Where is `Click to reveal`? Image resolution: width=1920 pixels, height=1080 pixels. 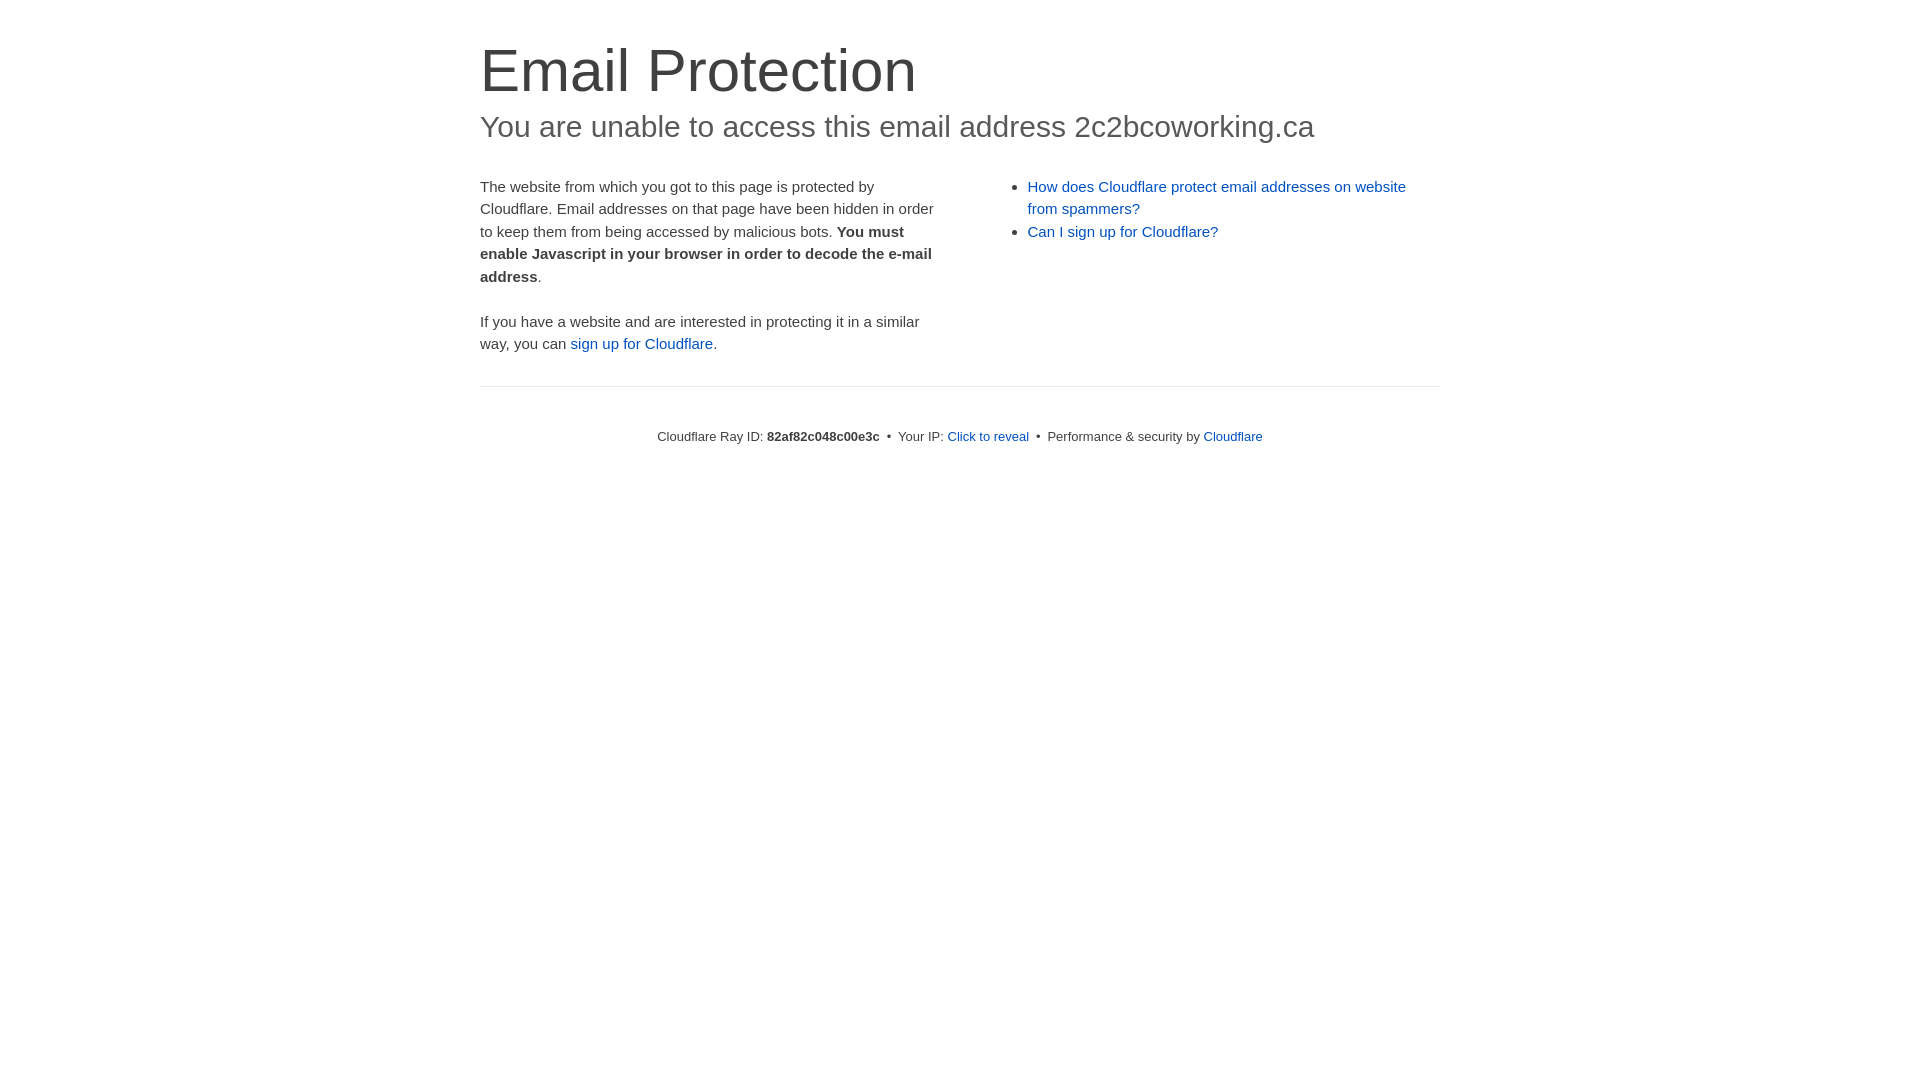
Click to reveal is located at coordinates (989, 436).